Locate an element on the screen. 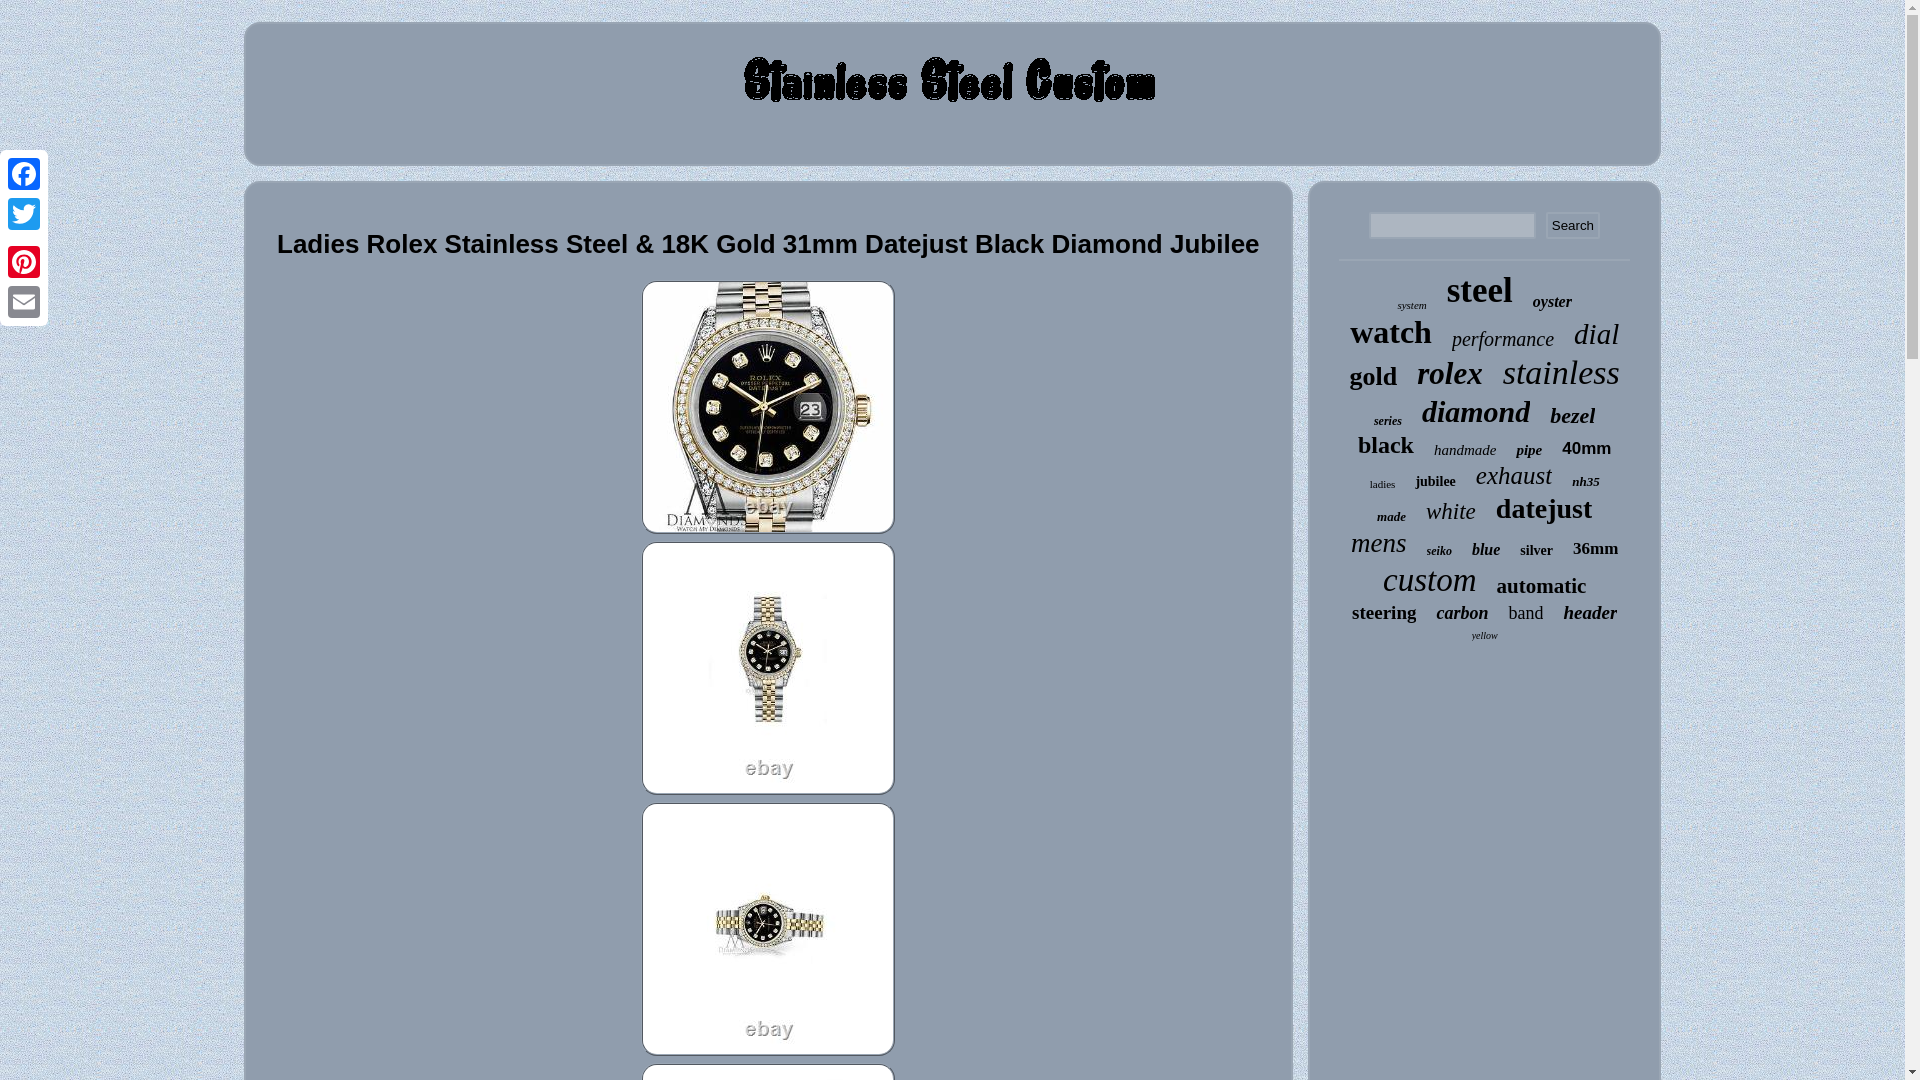 This screenshot has width=1920, height=1080. system is located at coordinates (1412, 305).